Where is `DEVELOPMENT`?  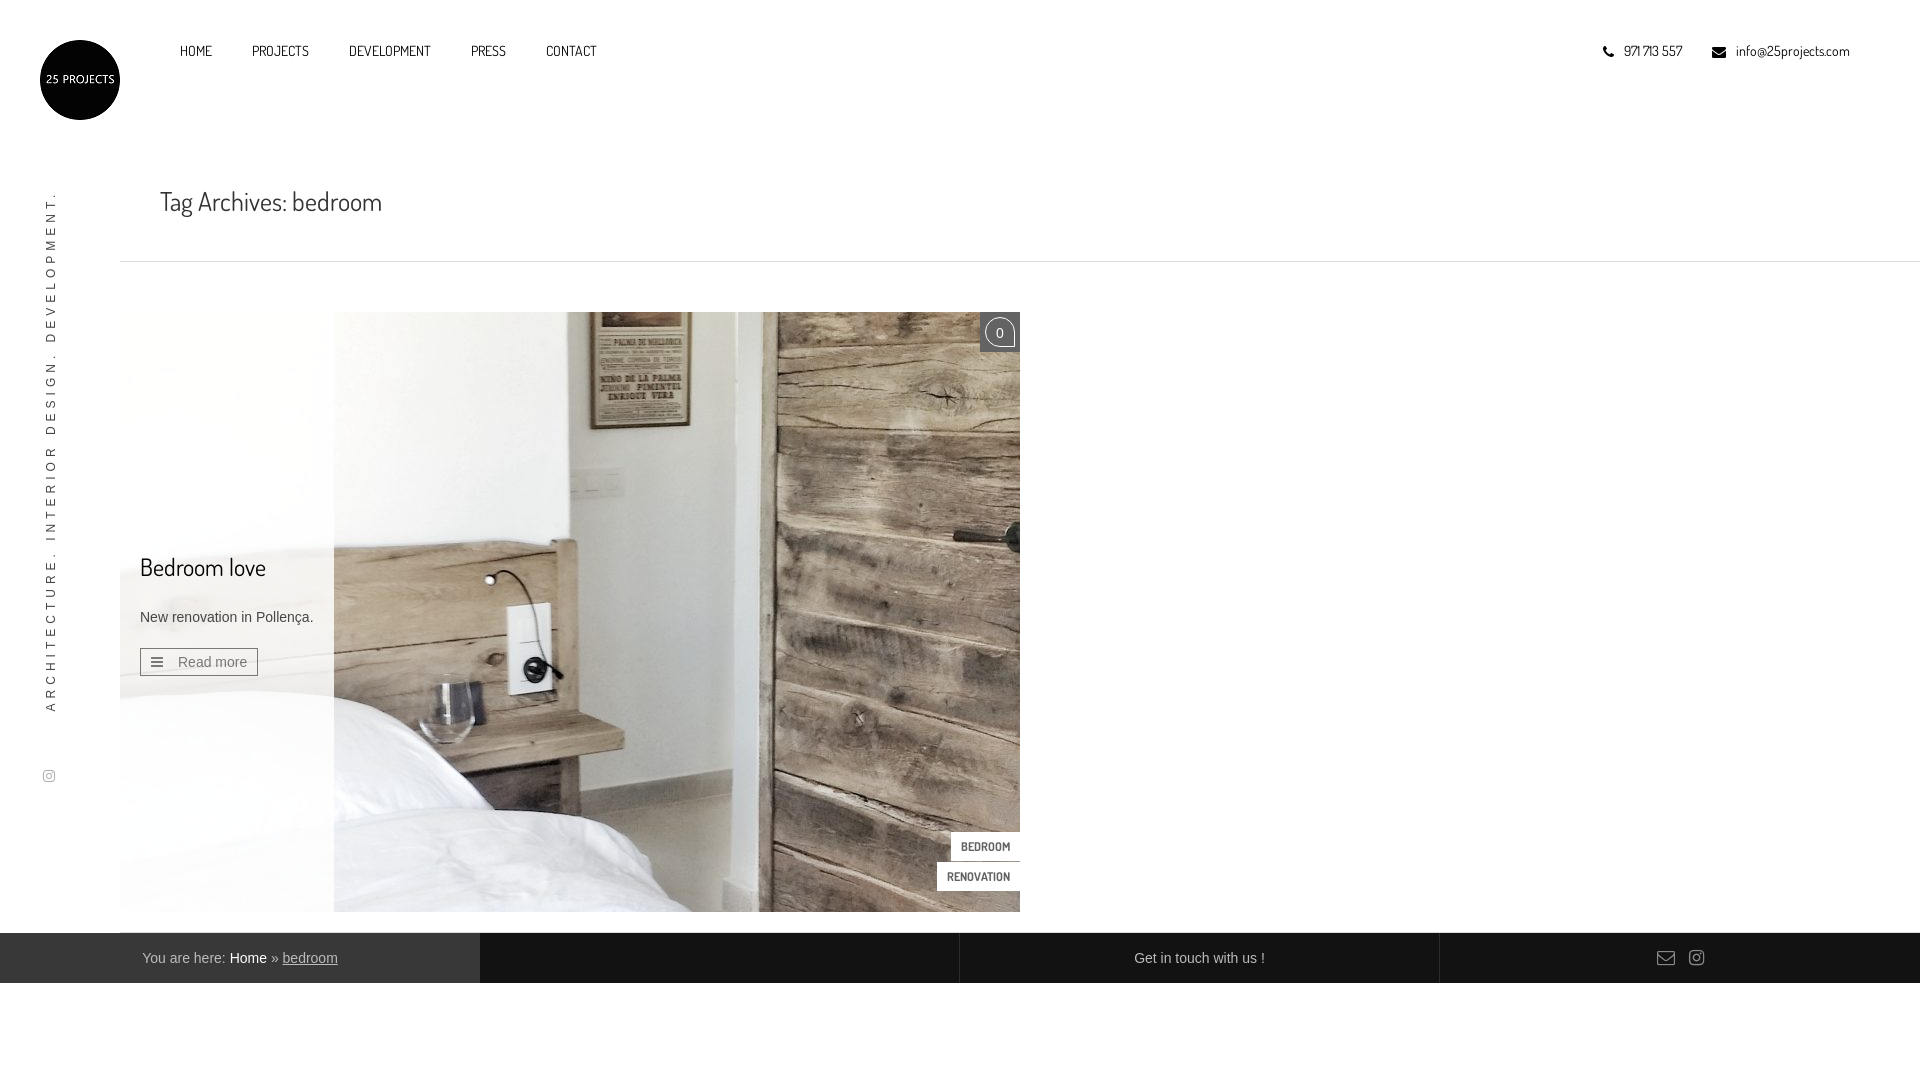
DEVELOPMENT is located at coordinates (390, 51).